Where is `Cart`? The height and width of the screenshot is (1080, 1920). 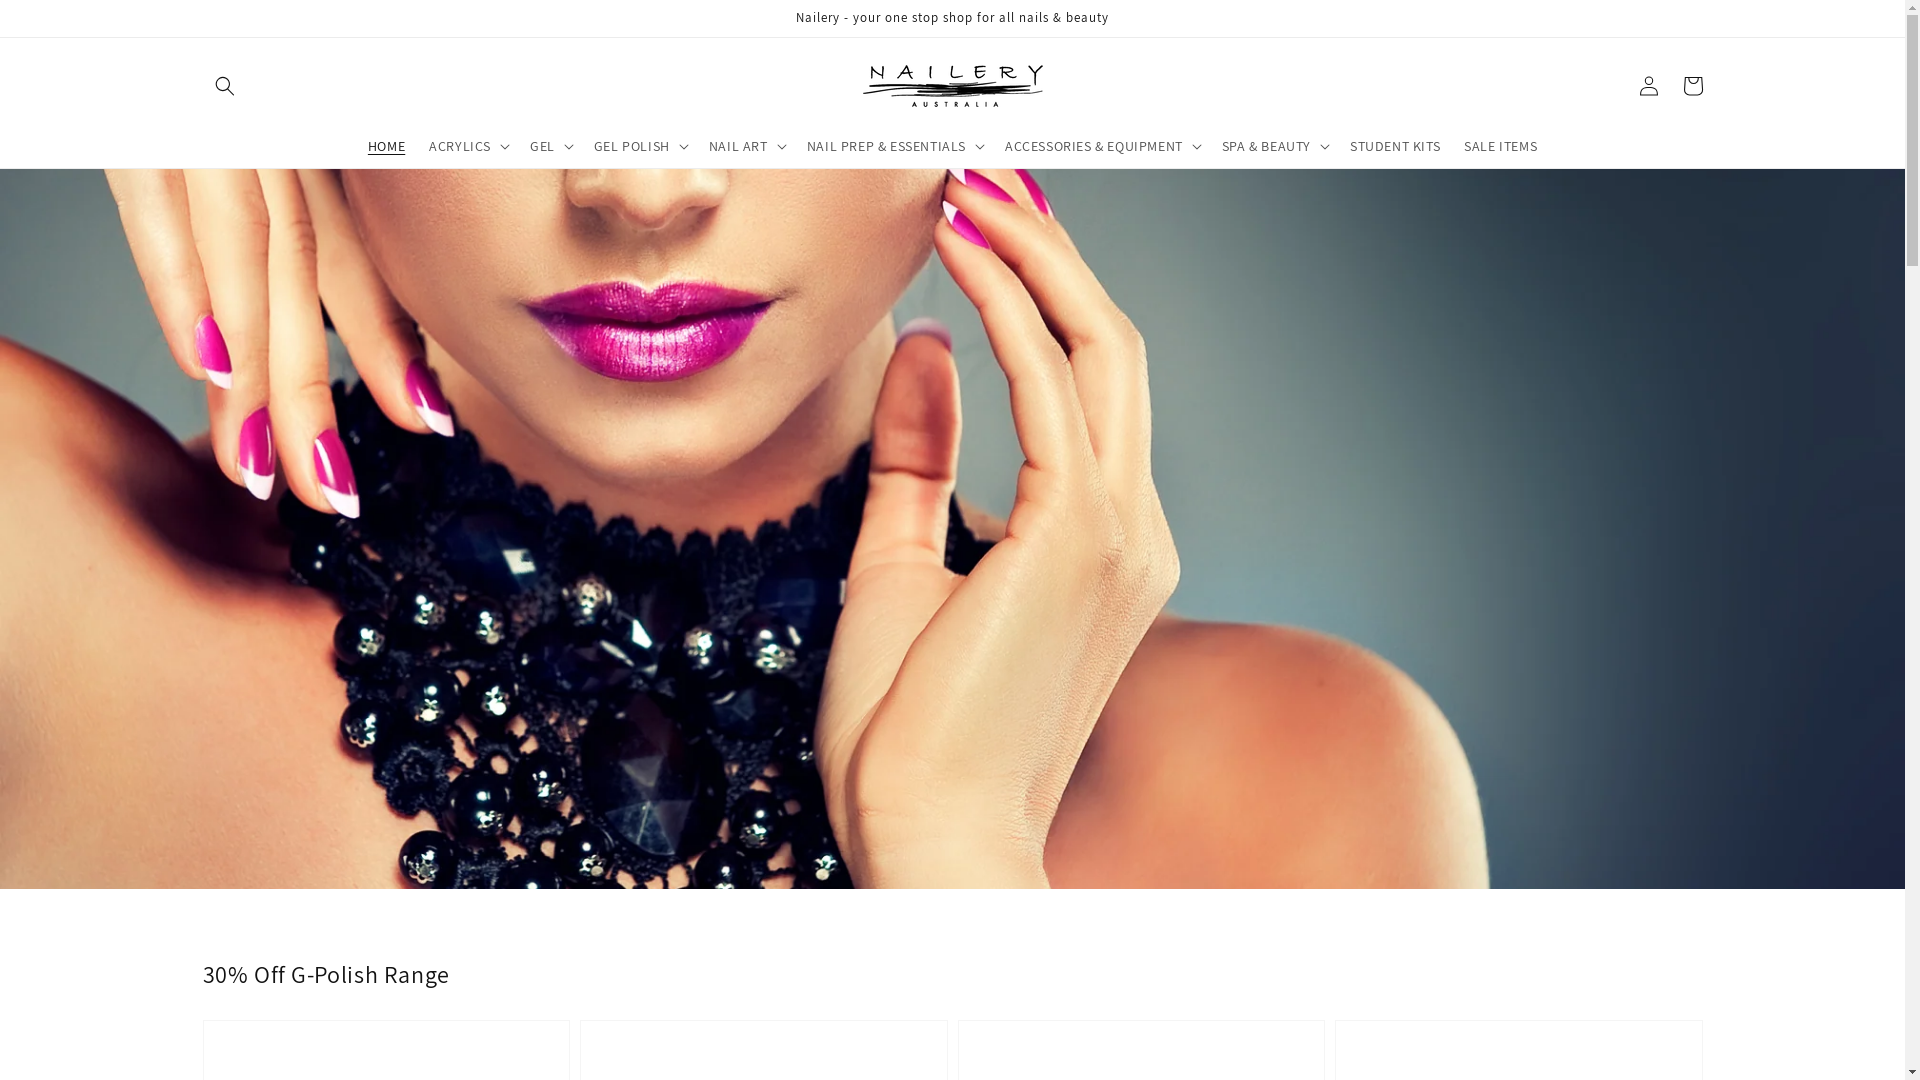 Cart is located at coordinates (1692, 86).